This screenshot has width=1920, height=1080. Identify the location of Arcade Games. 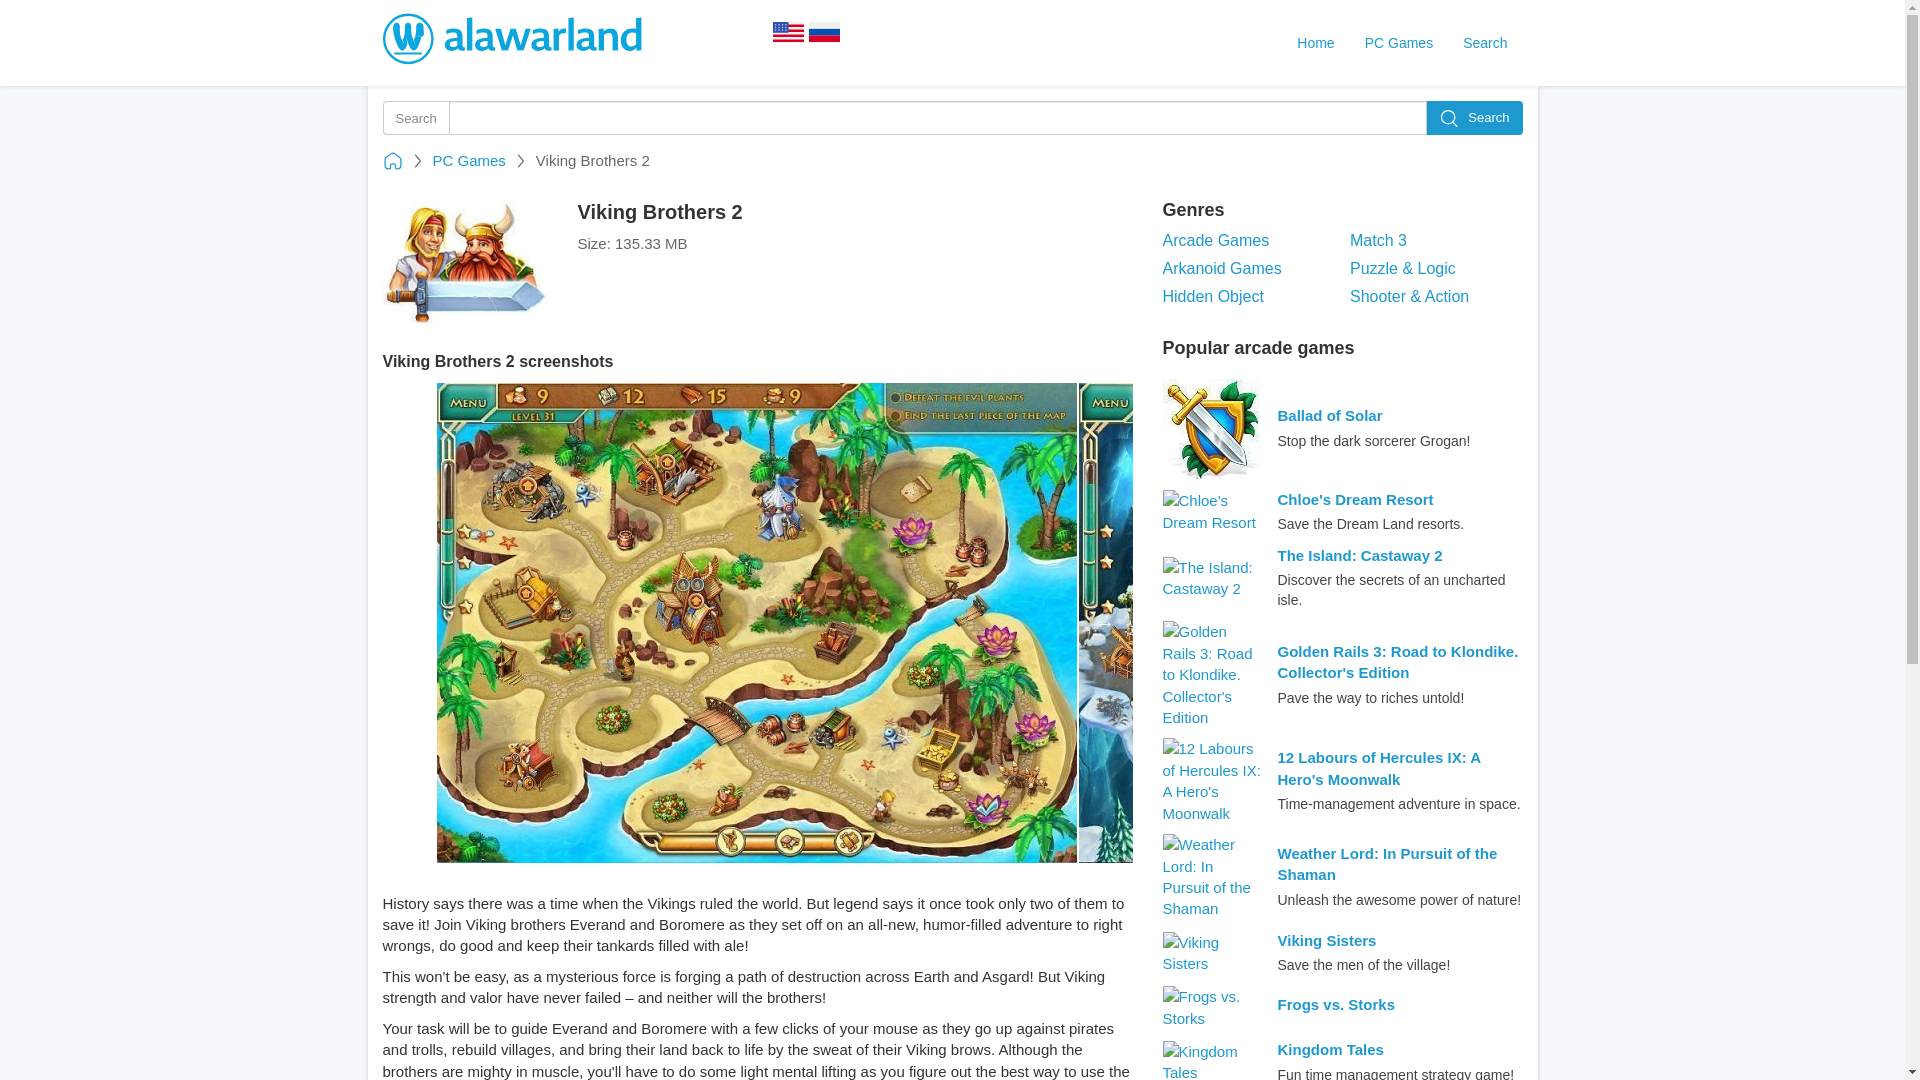
(1248, 241).